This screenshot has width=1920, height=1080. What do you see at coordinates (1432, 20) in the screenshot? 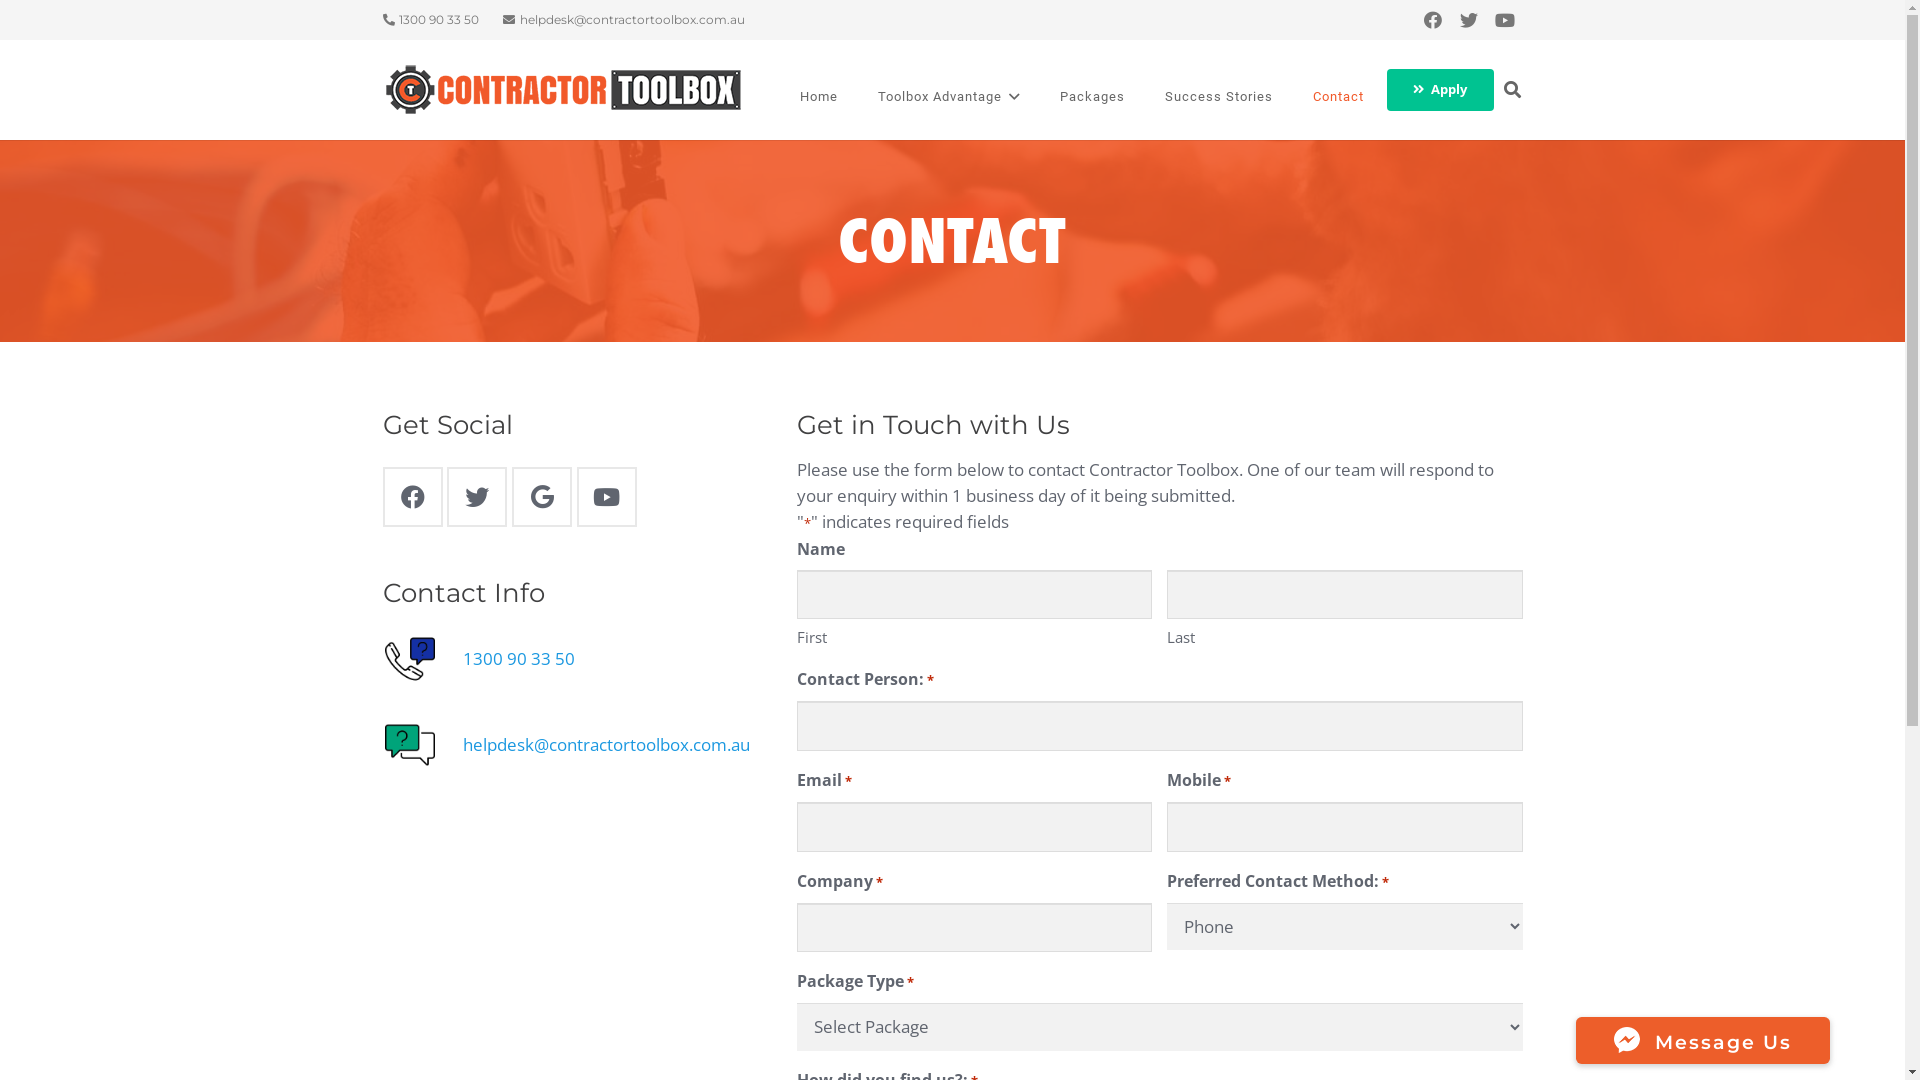
I see `Facebook` at bounding box center [1432, 20].